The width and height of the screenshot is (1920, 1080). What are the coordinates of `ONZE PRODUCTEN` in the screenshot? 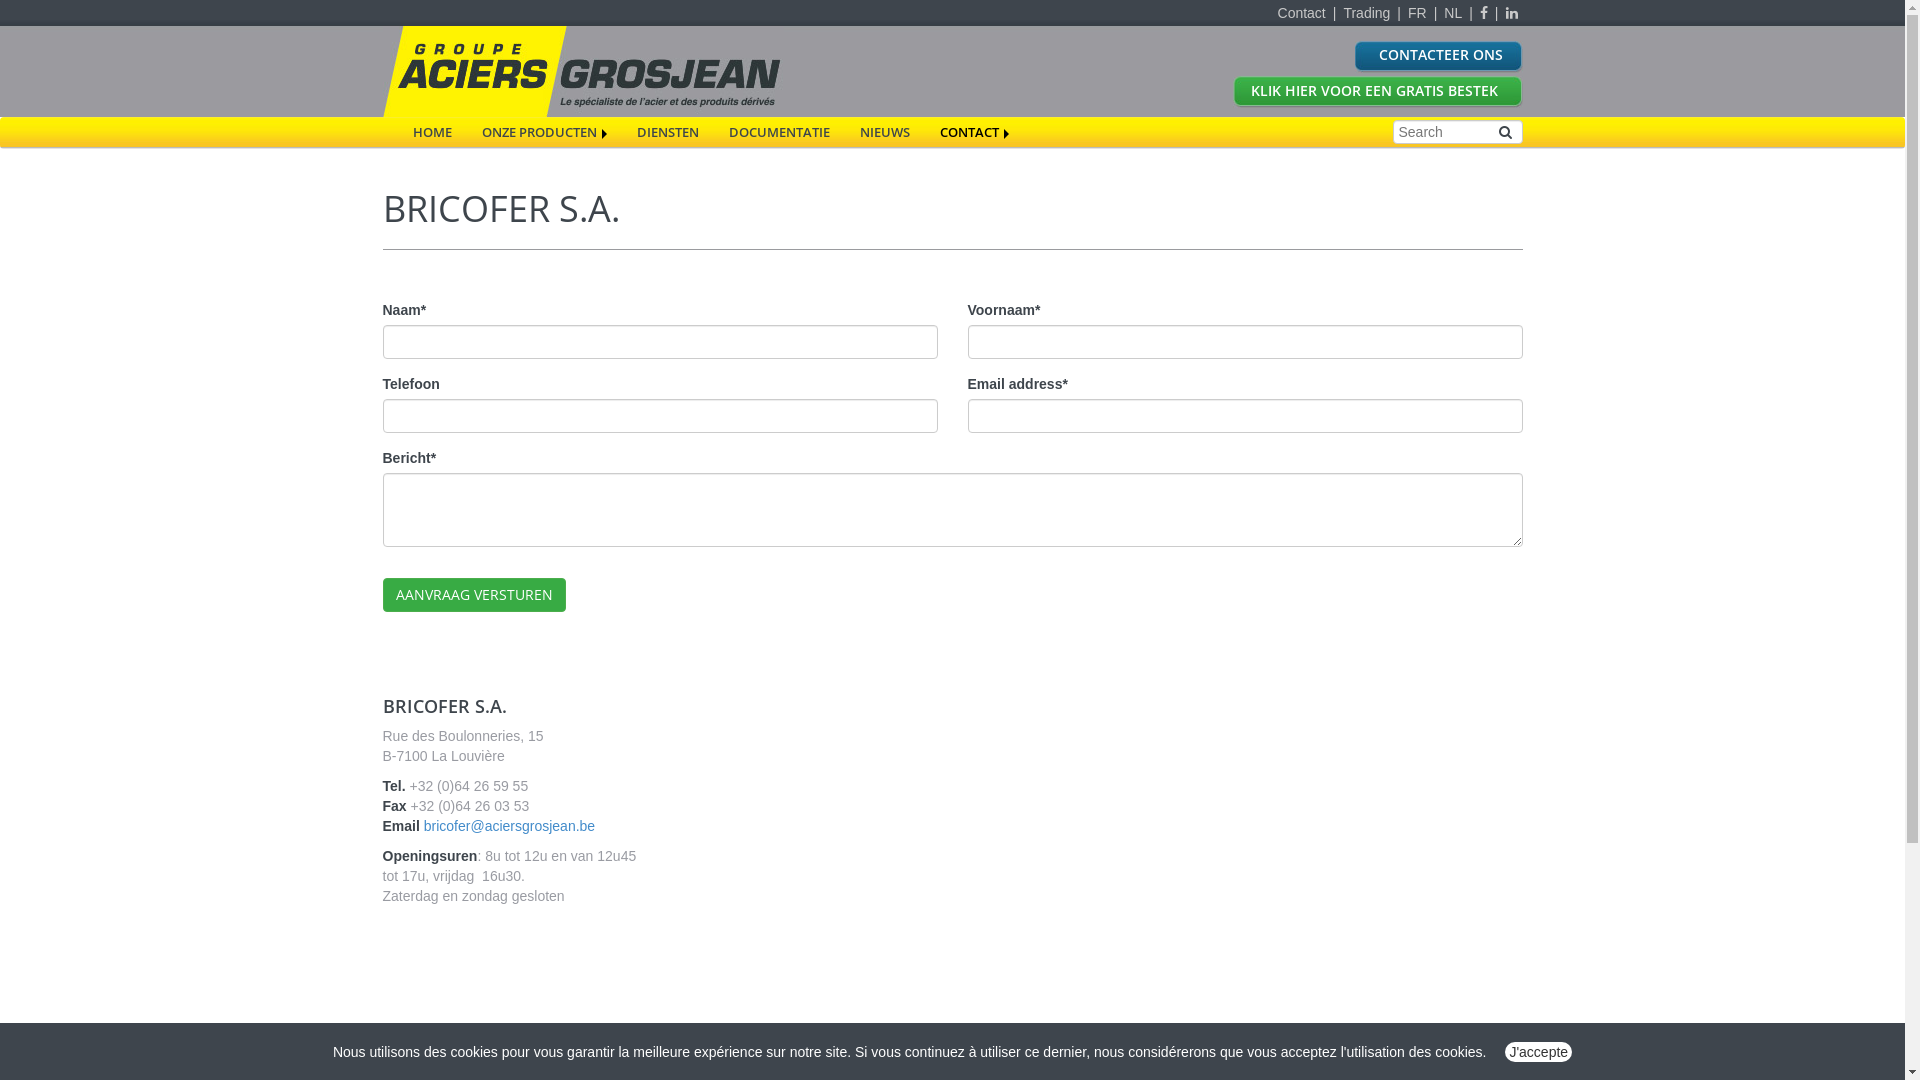 It's located at (544, 132).